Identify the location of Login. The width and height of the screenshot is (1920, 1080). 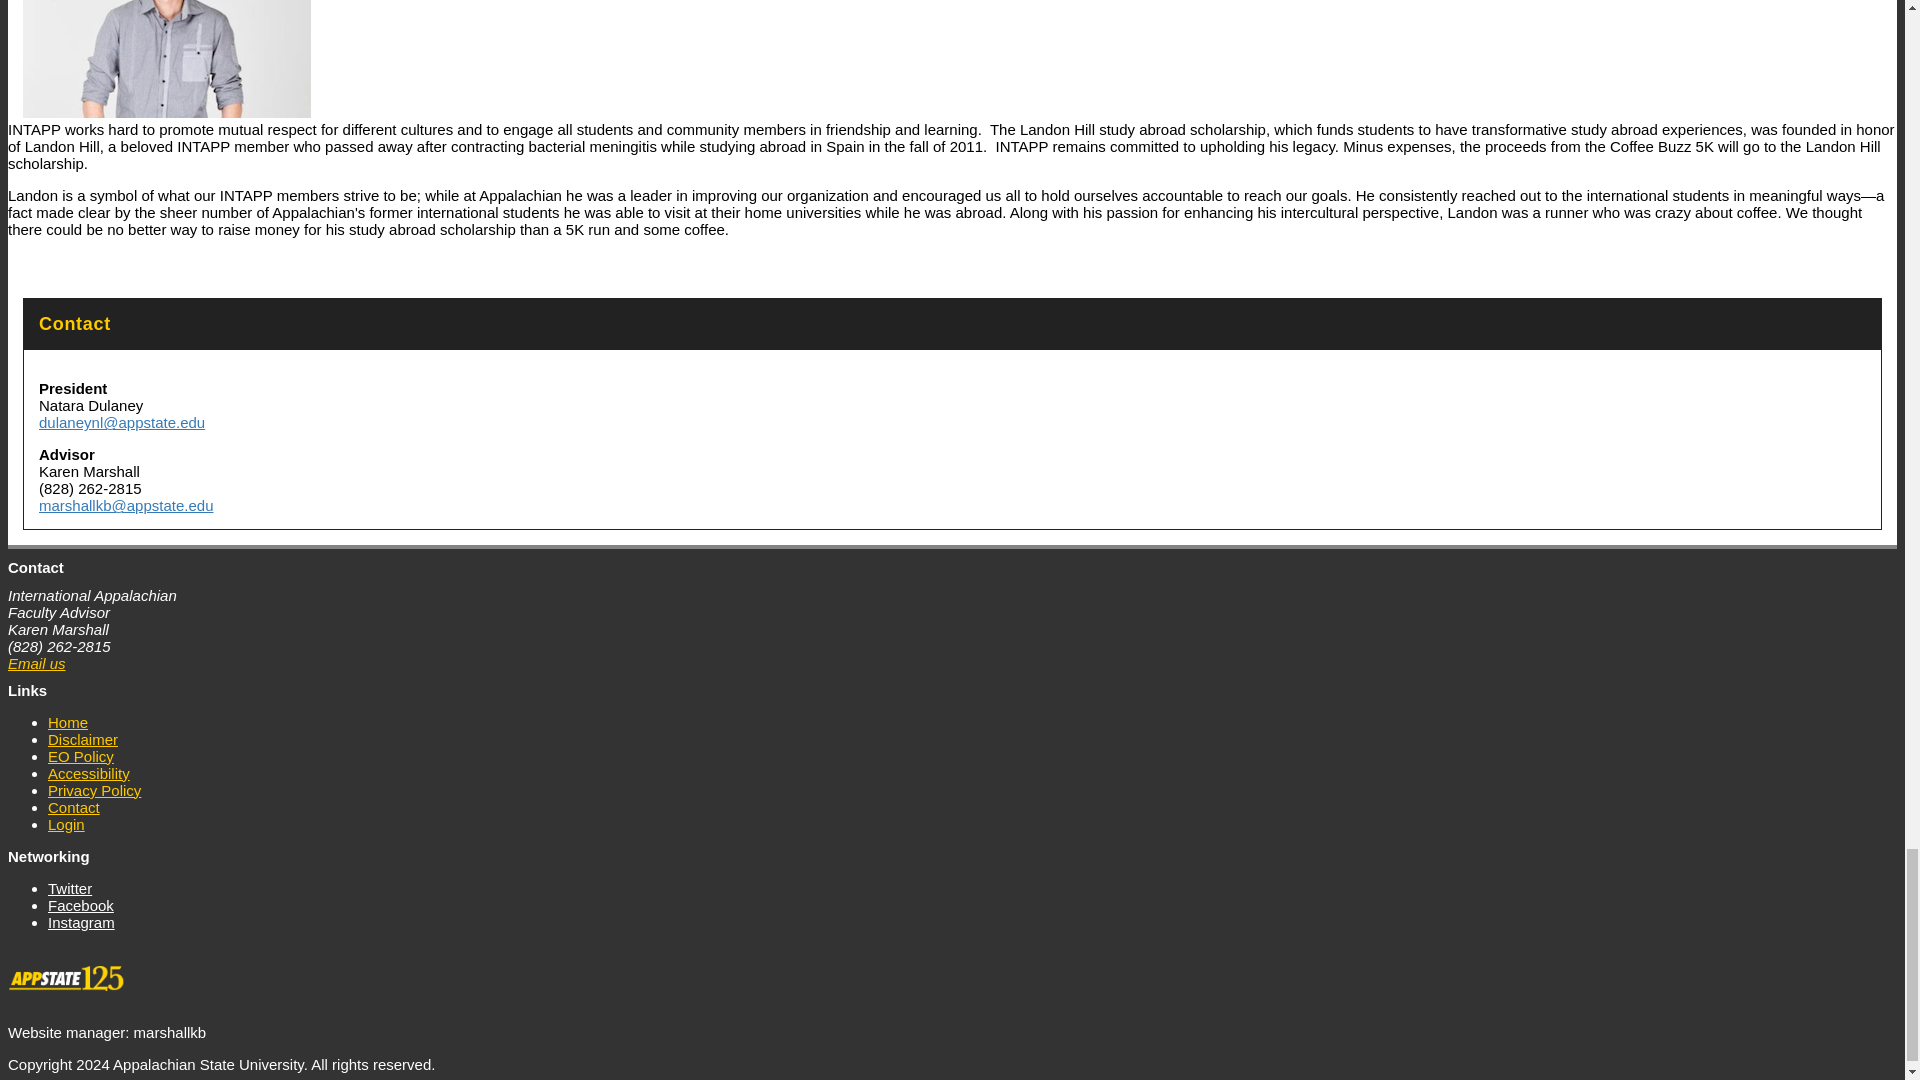
(66, 824).